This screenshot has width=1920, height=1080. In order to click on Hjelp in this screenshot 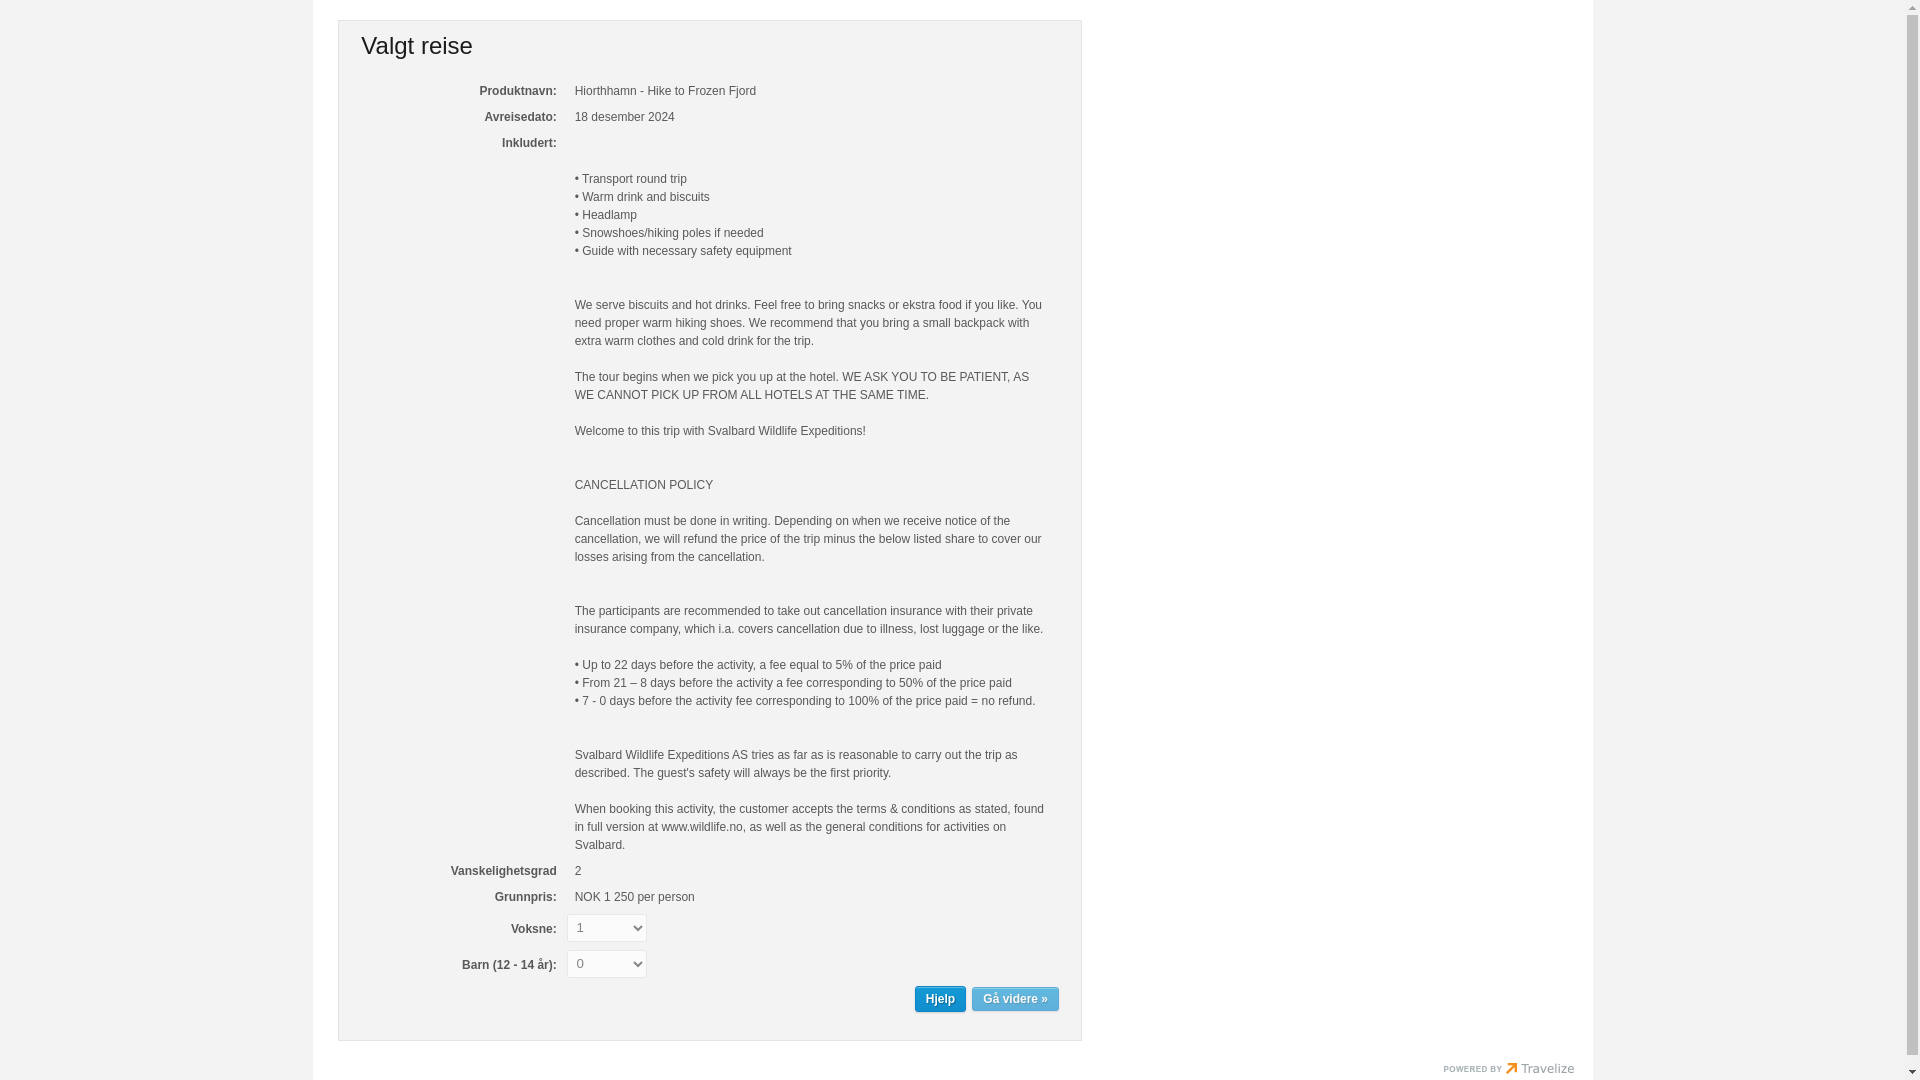, I will do `click(940, 998)`.